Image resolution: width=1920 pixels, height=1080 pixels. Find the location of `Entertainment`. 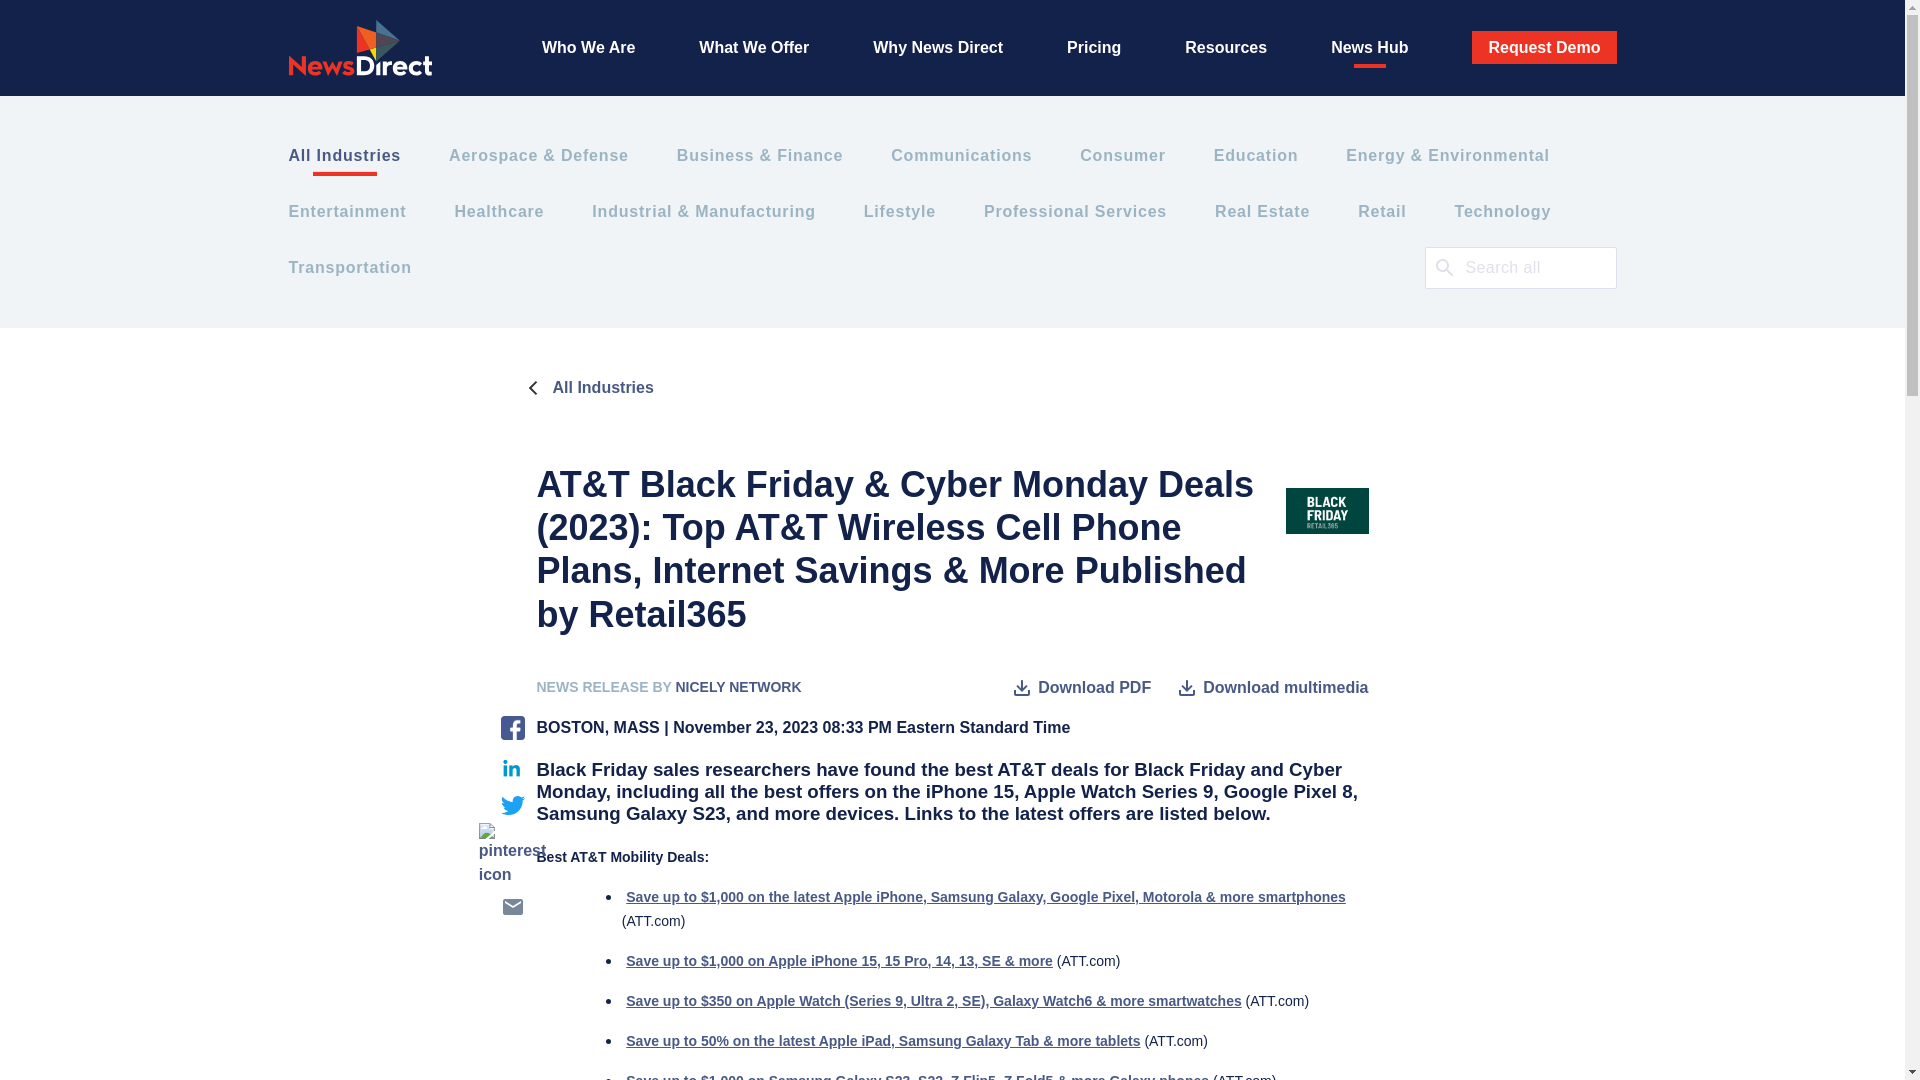

Entertainment is located at coordinates (346, 211).